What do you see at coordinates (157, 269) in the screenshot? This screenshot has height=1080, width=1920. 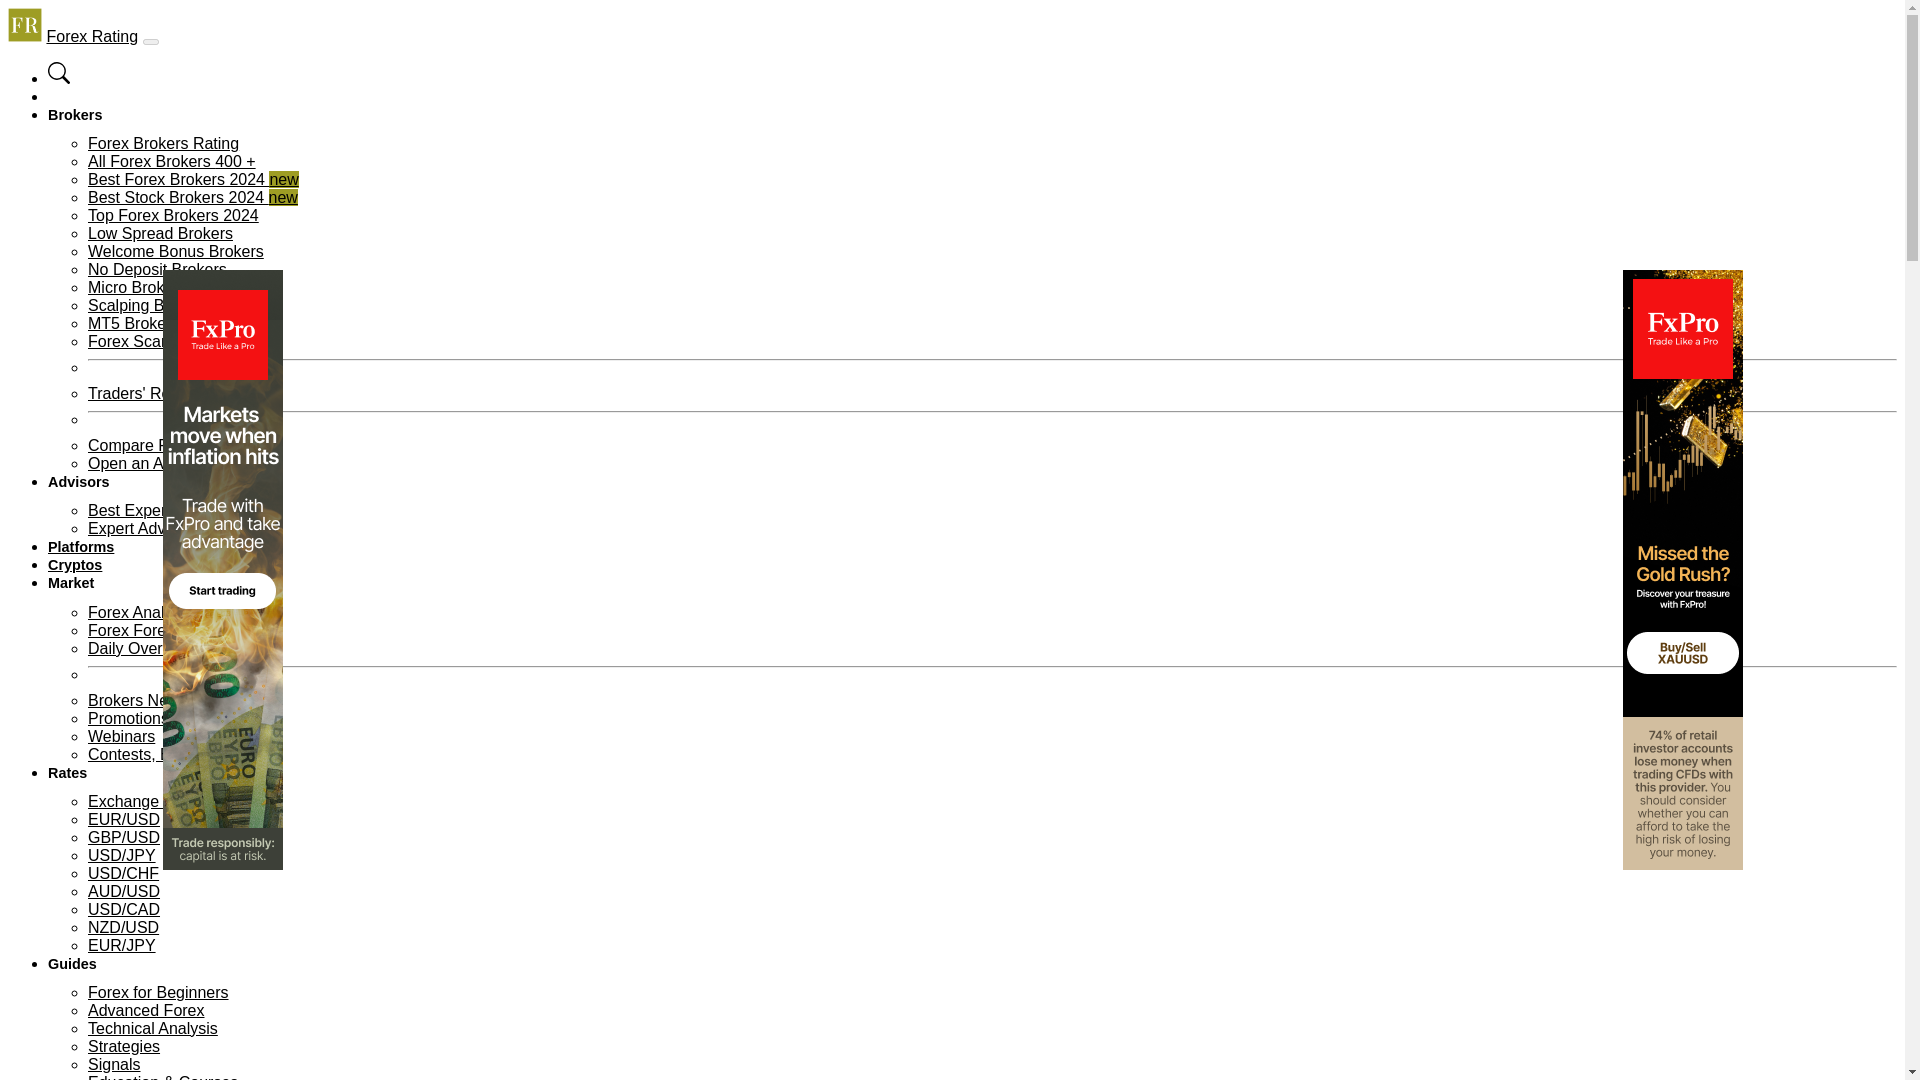 I see `No Deposit Brokers` at bounding box center [157, 269].